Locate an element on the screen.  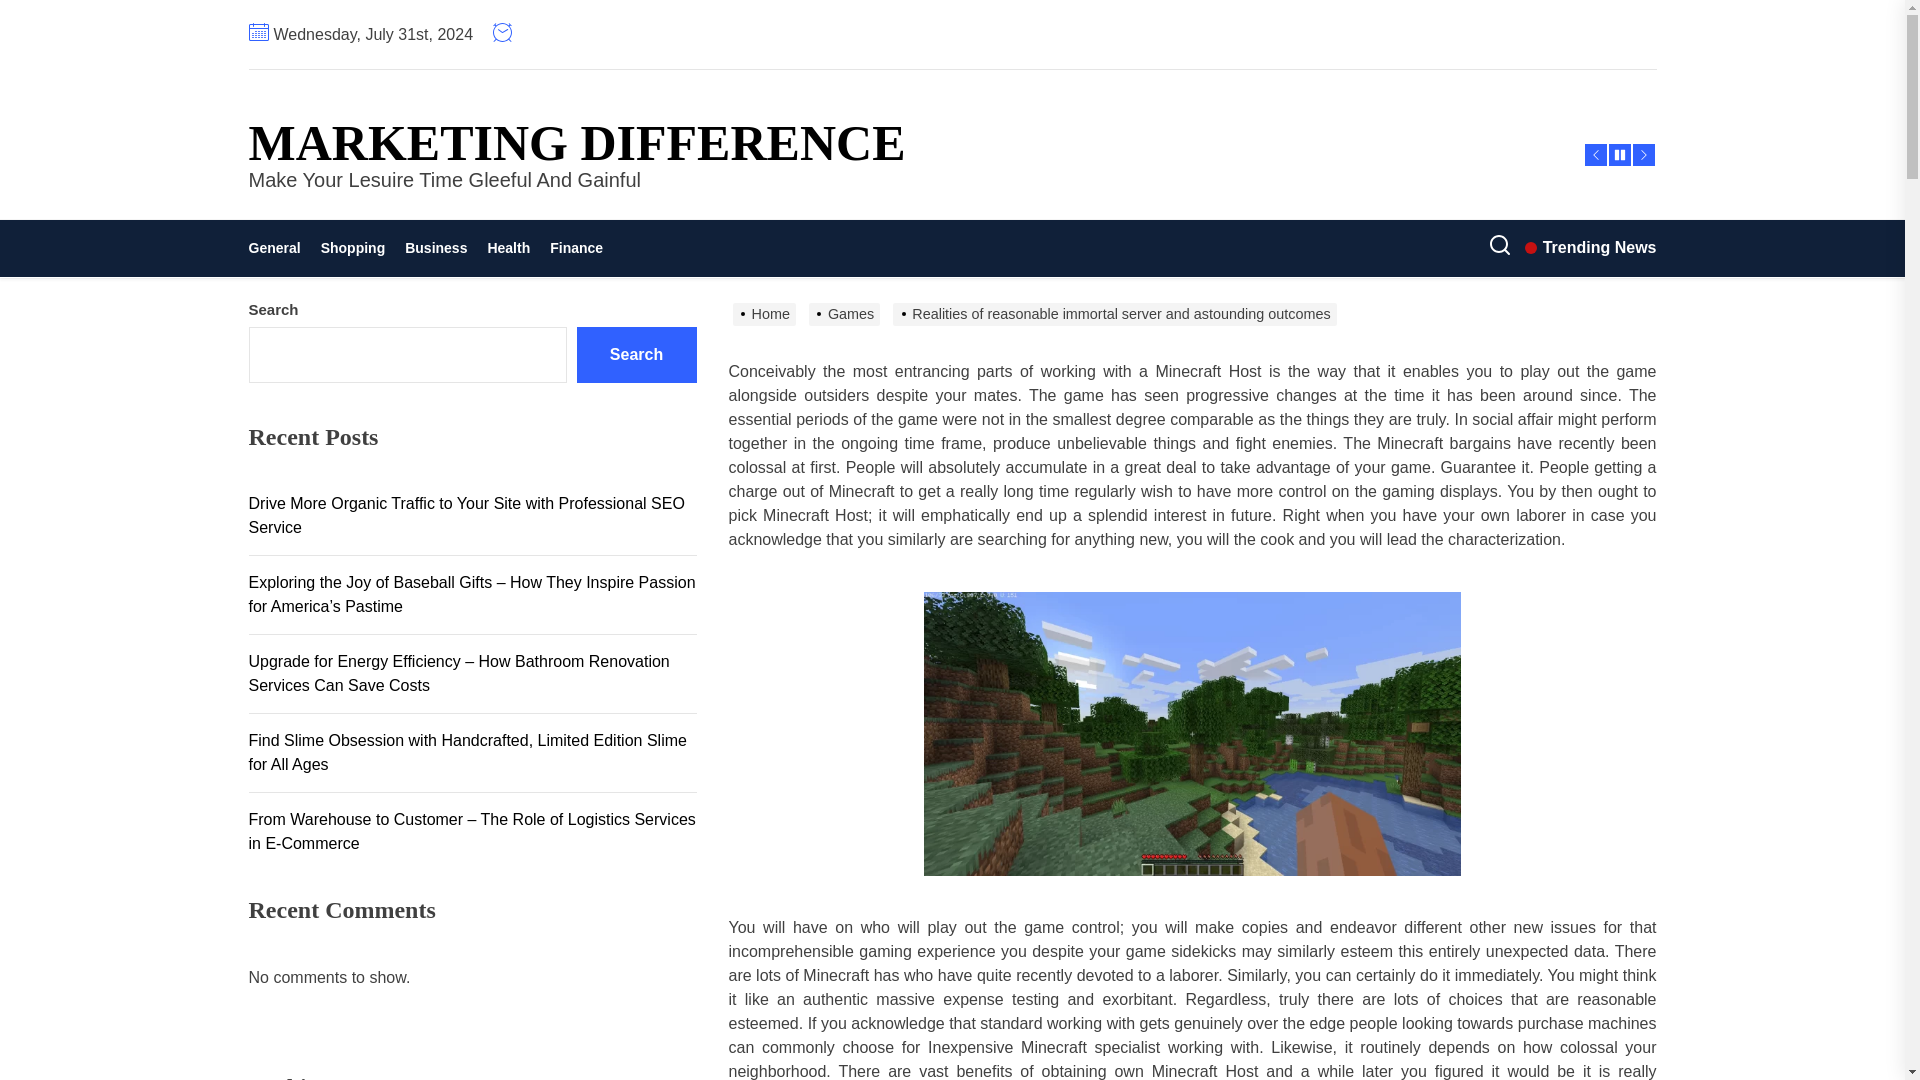
Trending News is located at coordinates (1590, 248).